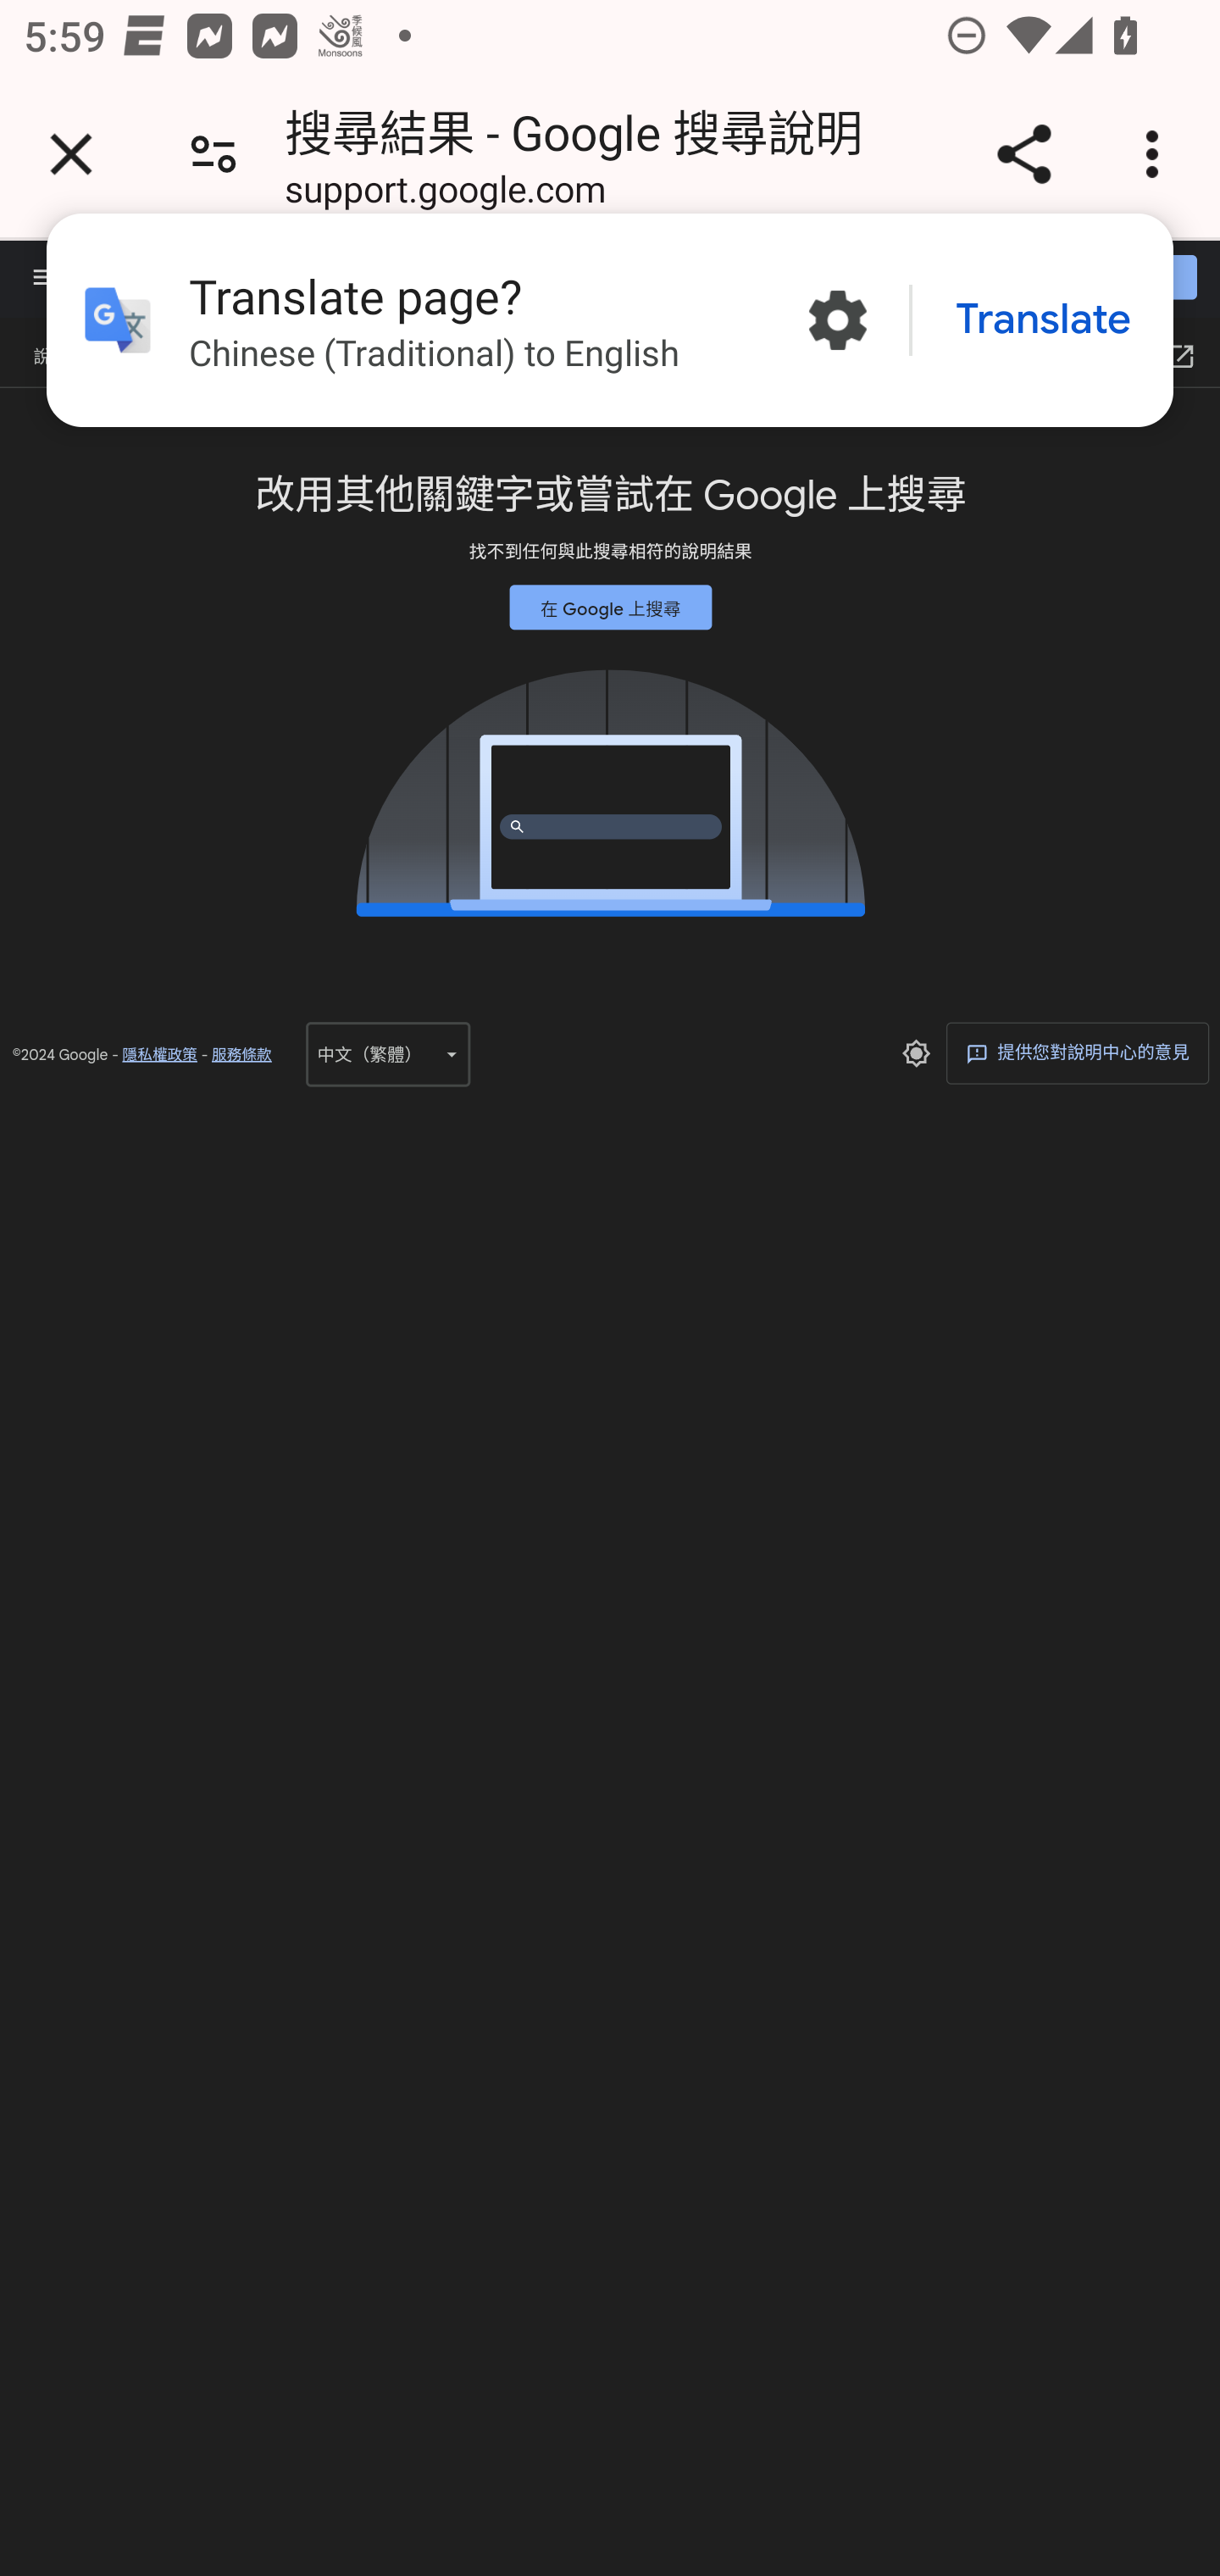 The image size is (1220, 2576). Describe the element at coordinates (915, 1052) in the screenshot. I see `停用深色模式` at that location.